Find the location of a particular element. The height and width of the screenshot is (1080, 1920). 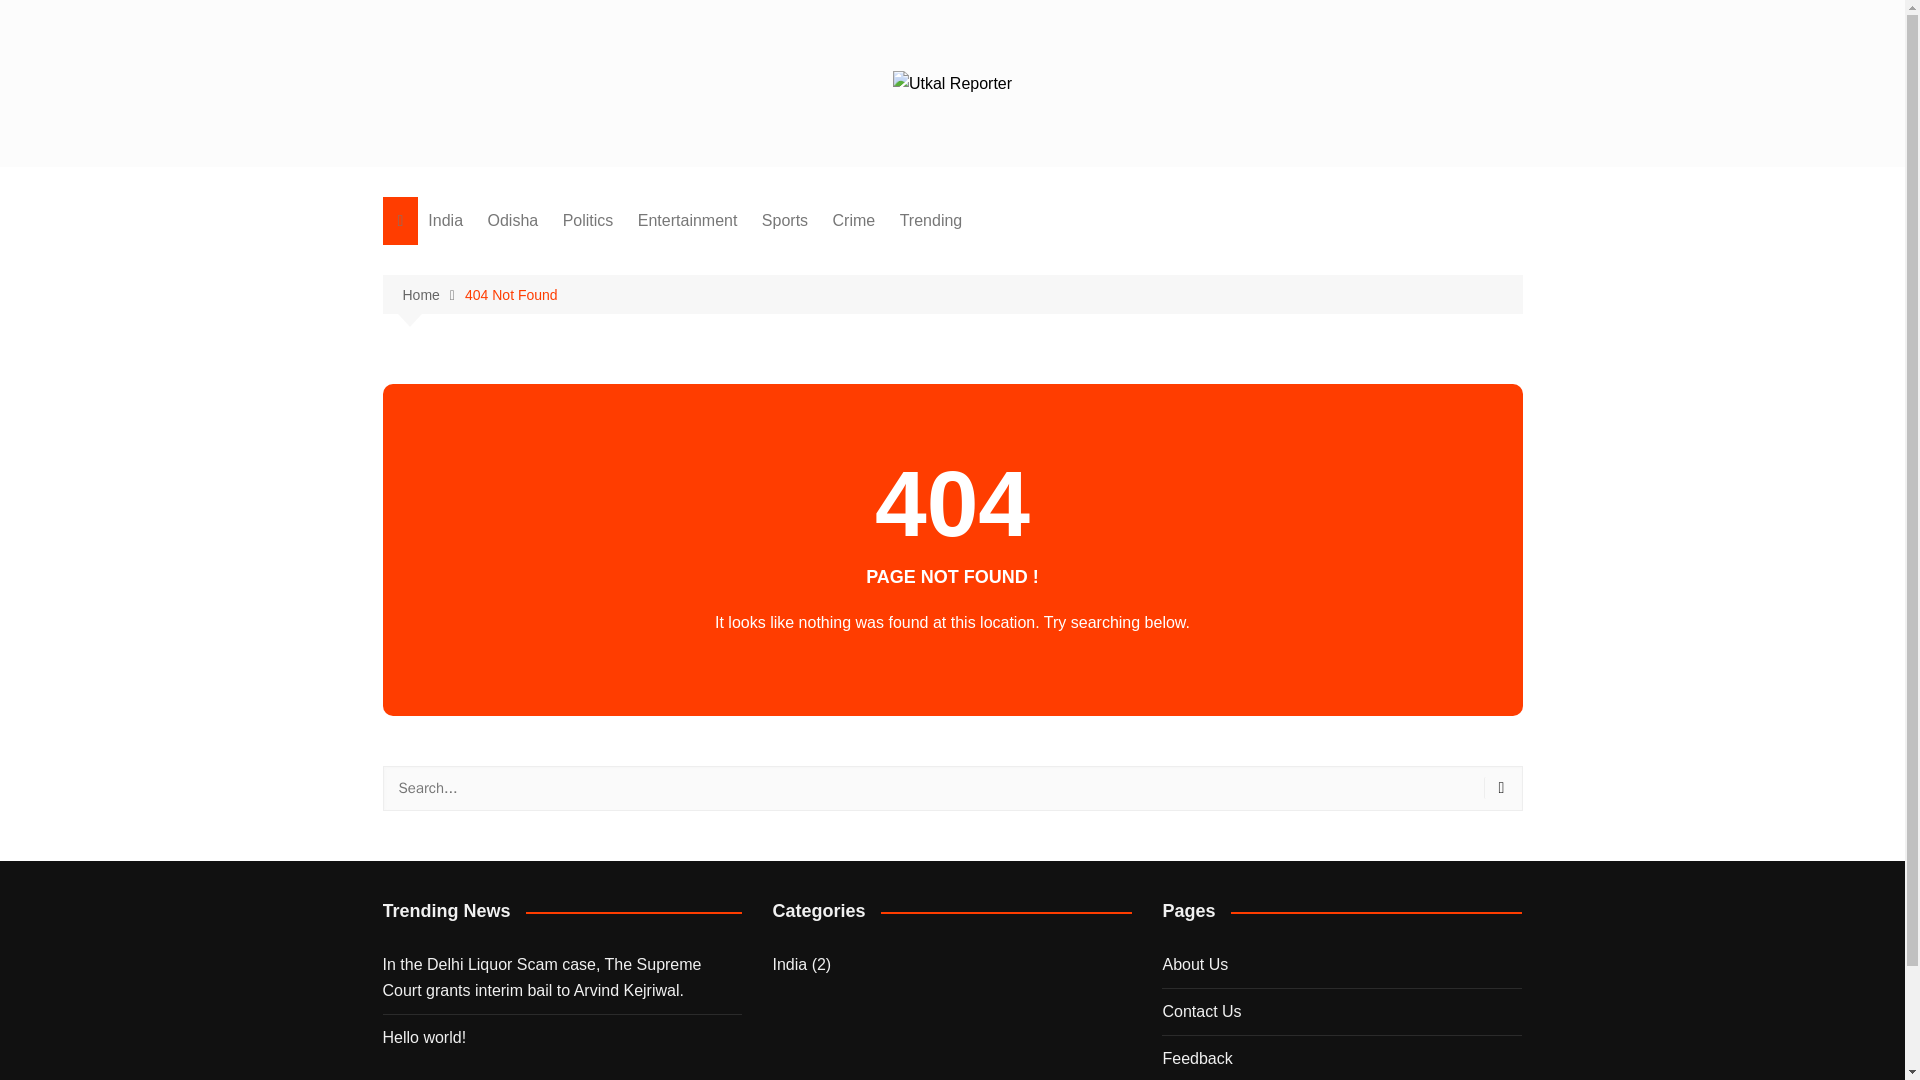

Odisha is located at coordinates (514, 220).